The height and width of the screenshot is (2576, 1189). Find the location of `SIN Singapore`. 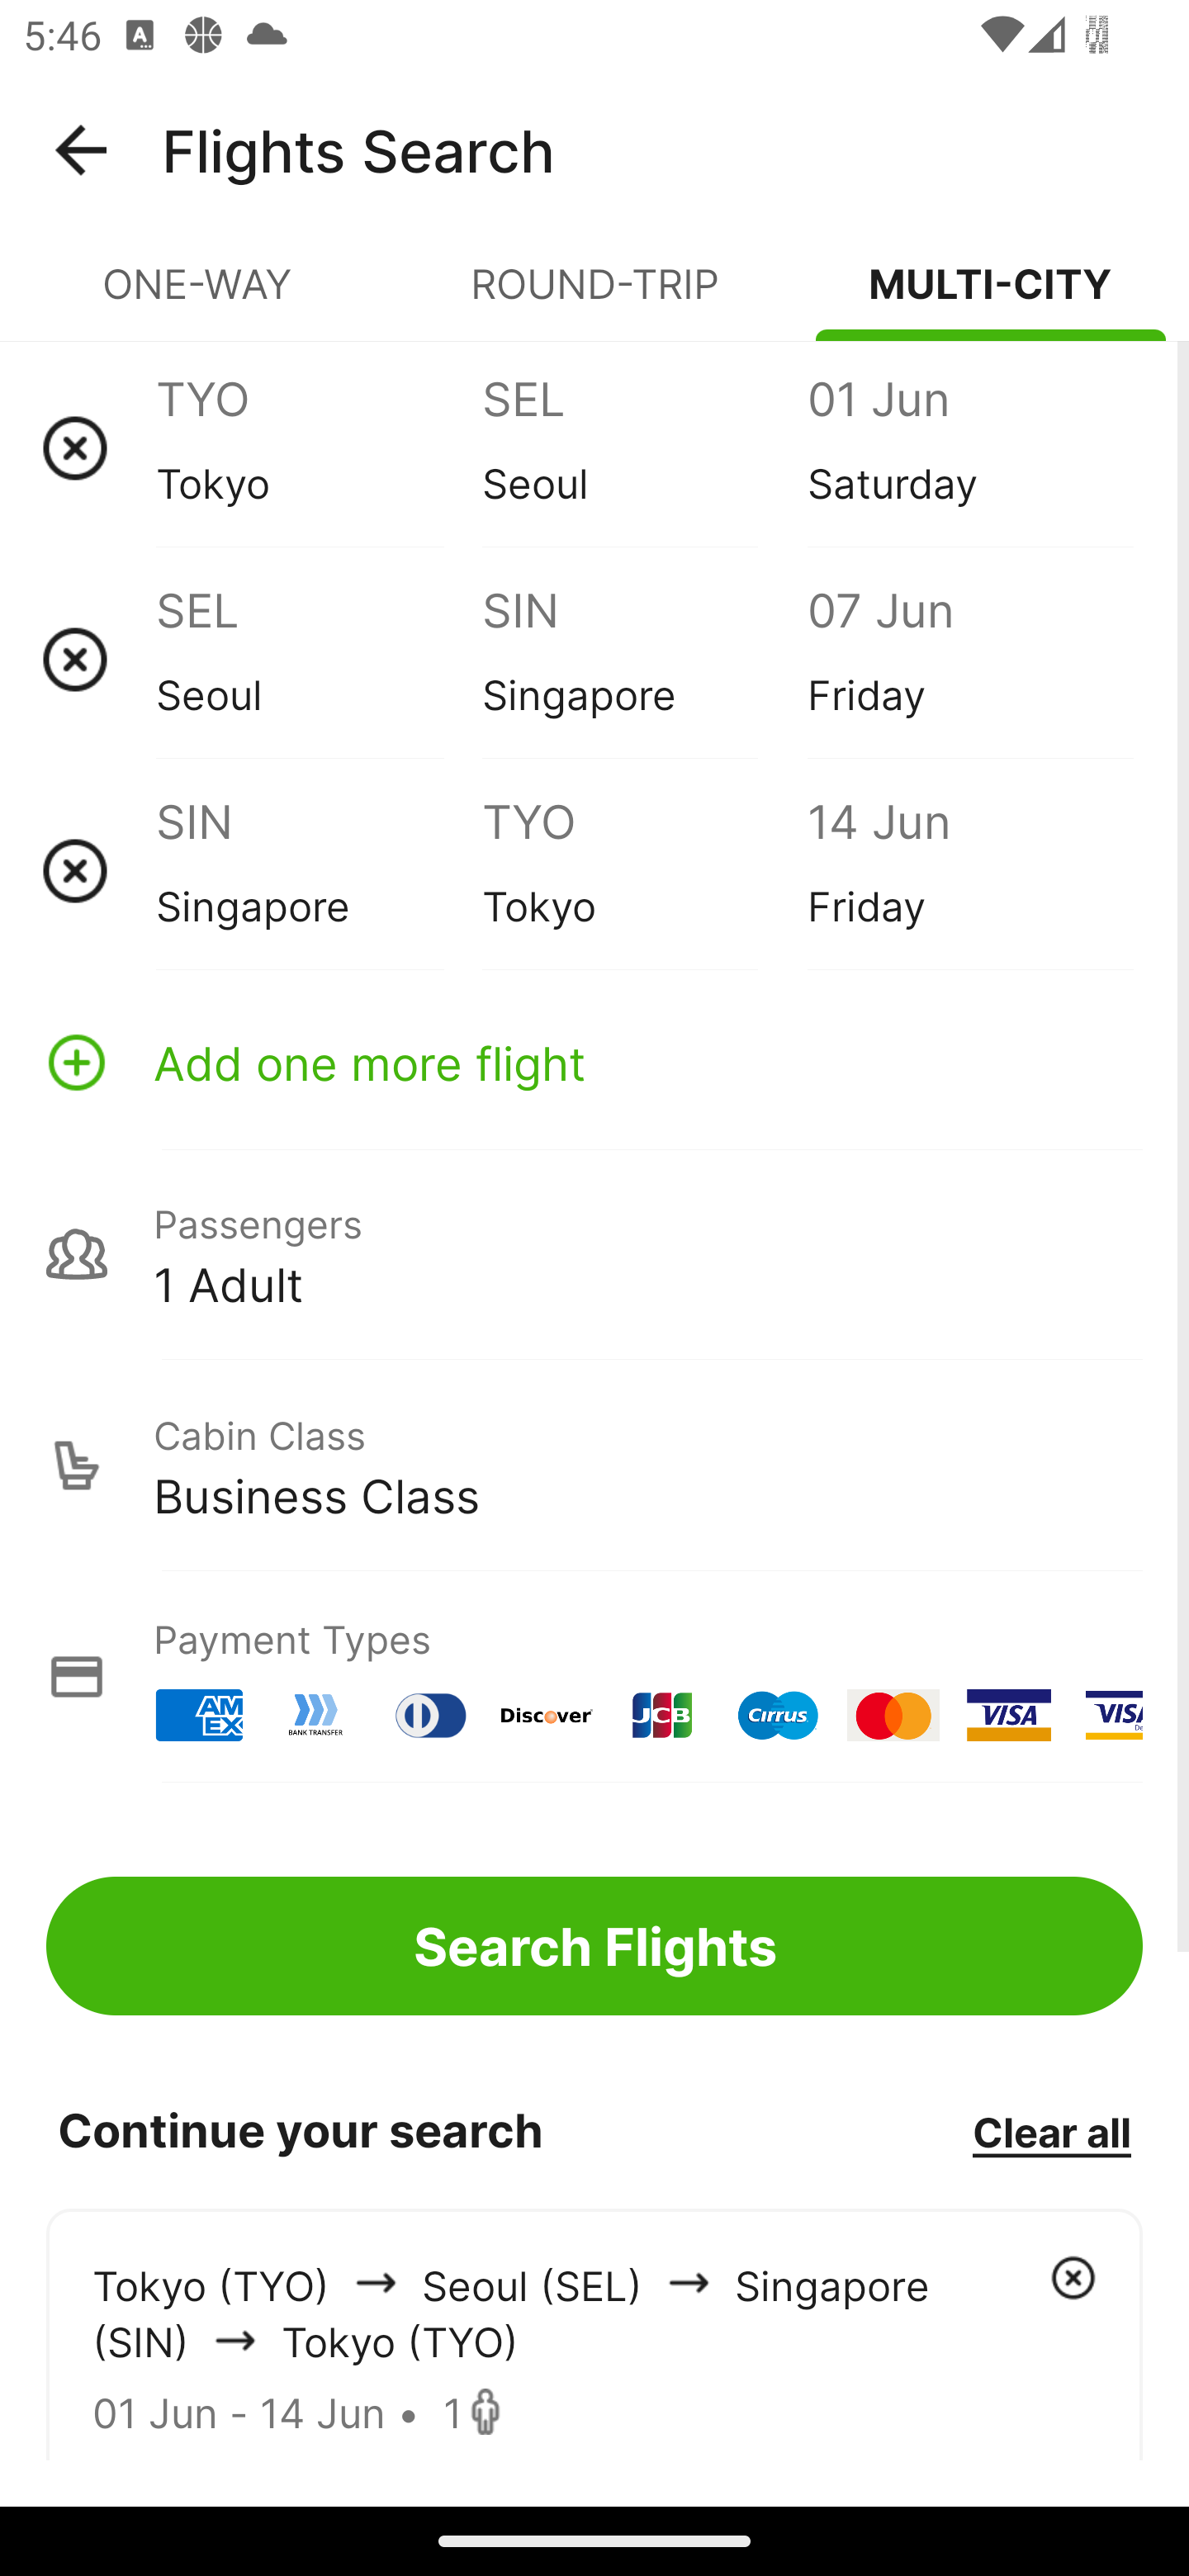

SIN Singapore is located at coordinates (319, 870).